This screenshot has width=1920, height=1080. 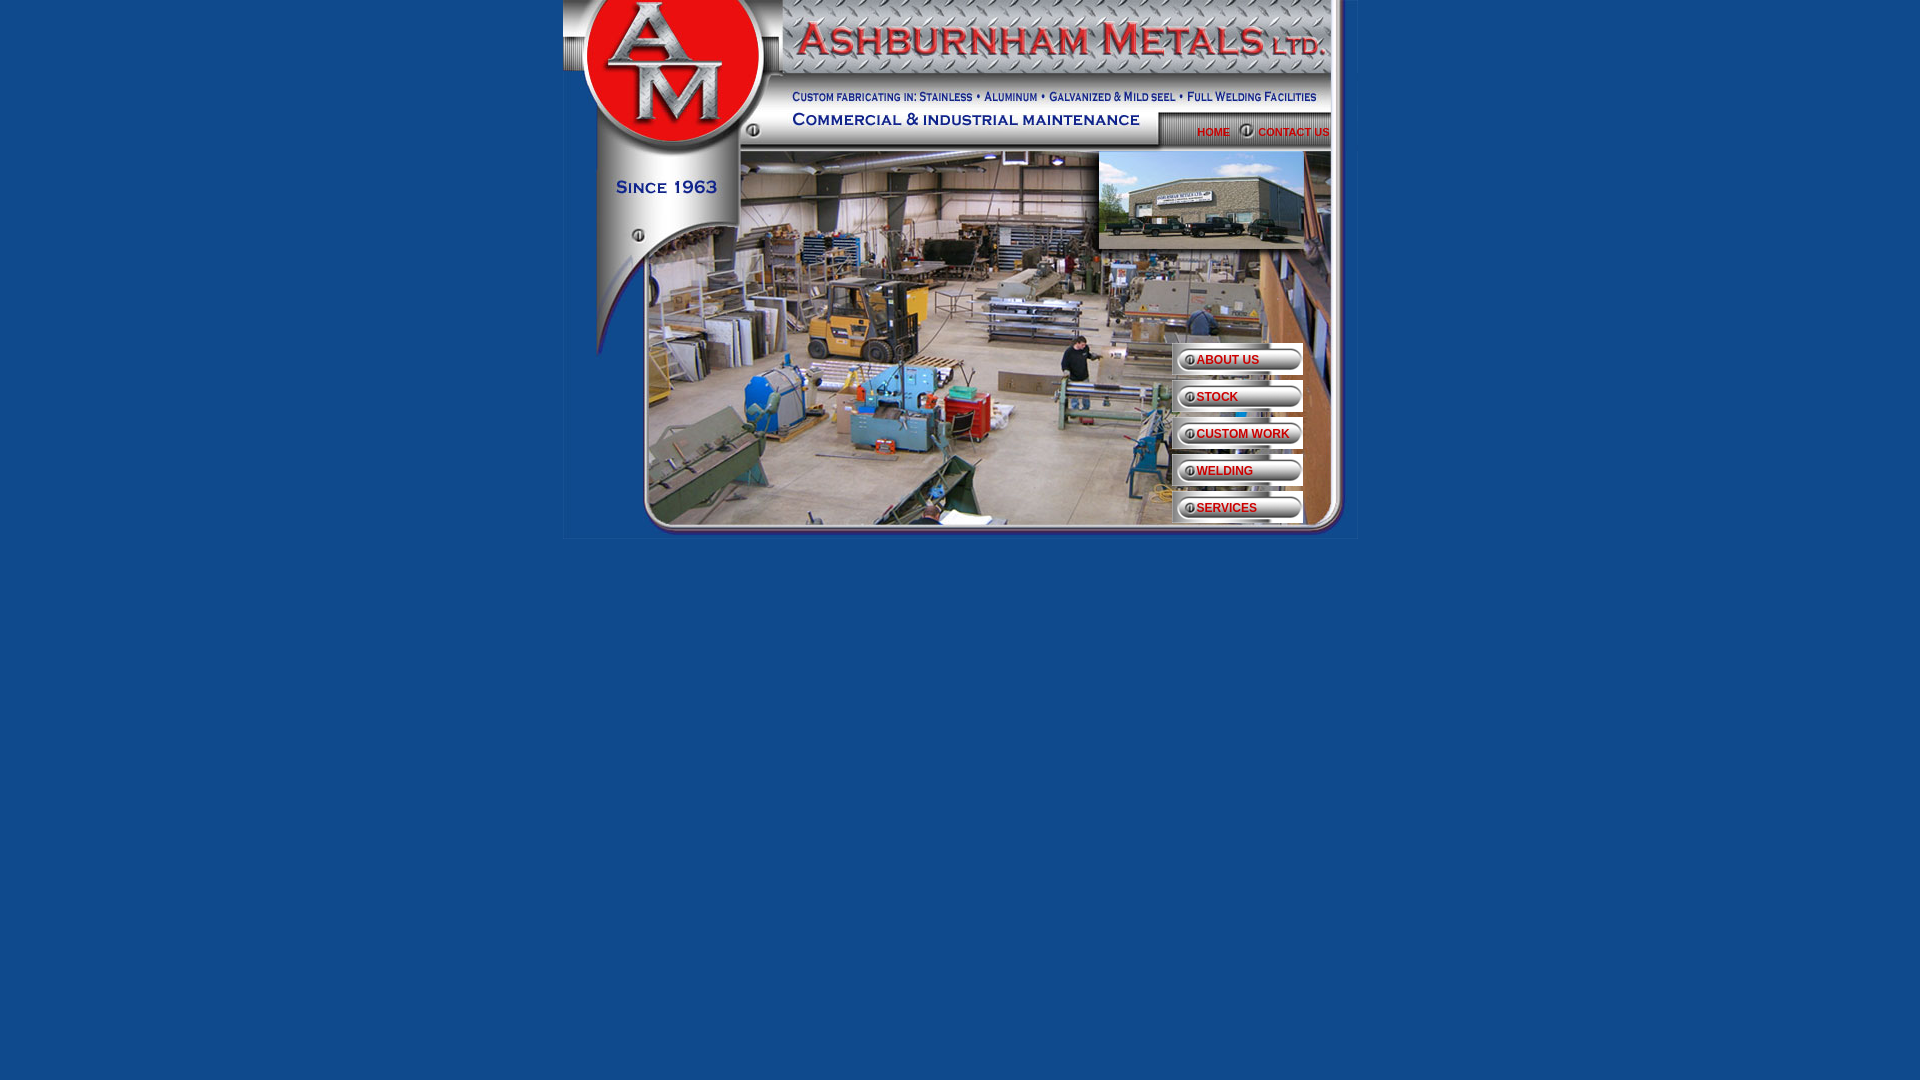 What do you see at coordinates (1250, 512) in the screenshot?
I see `SERVICES` at bounding box center [1250, 512].